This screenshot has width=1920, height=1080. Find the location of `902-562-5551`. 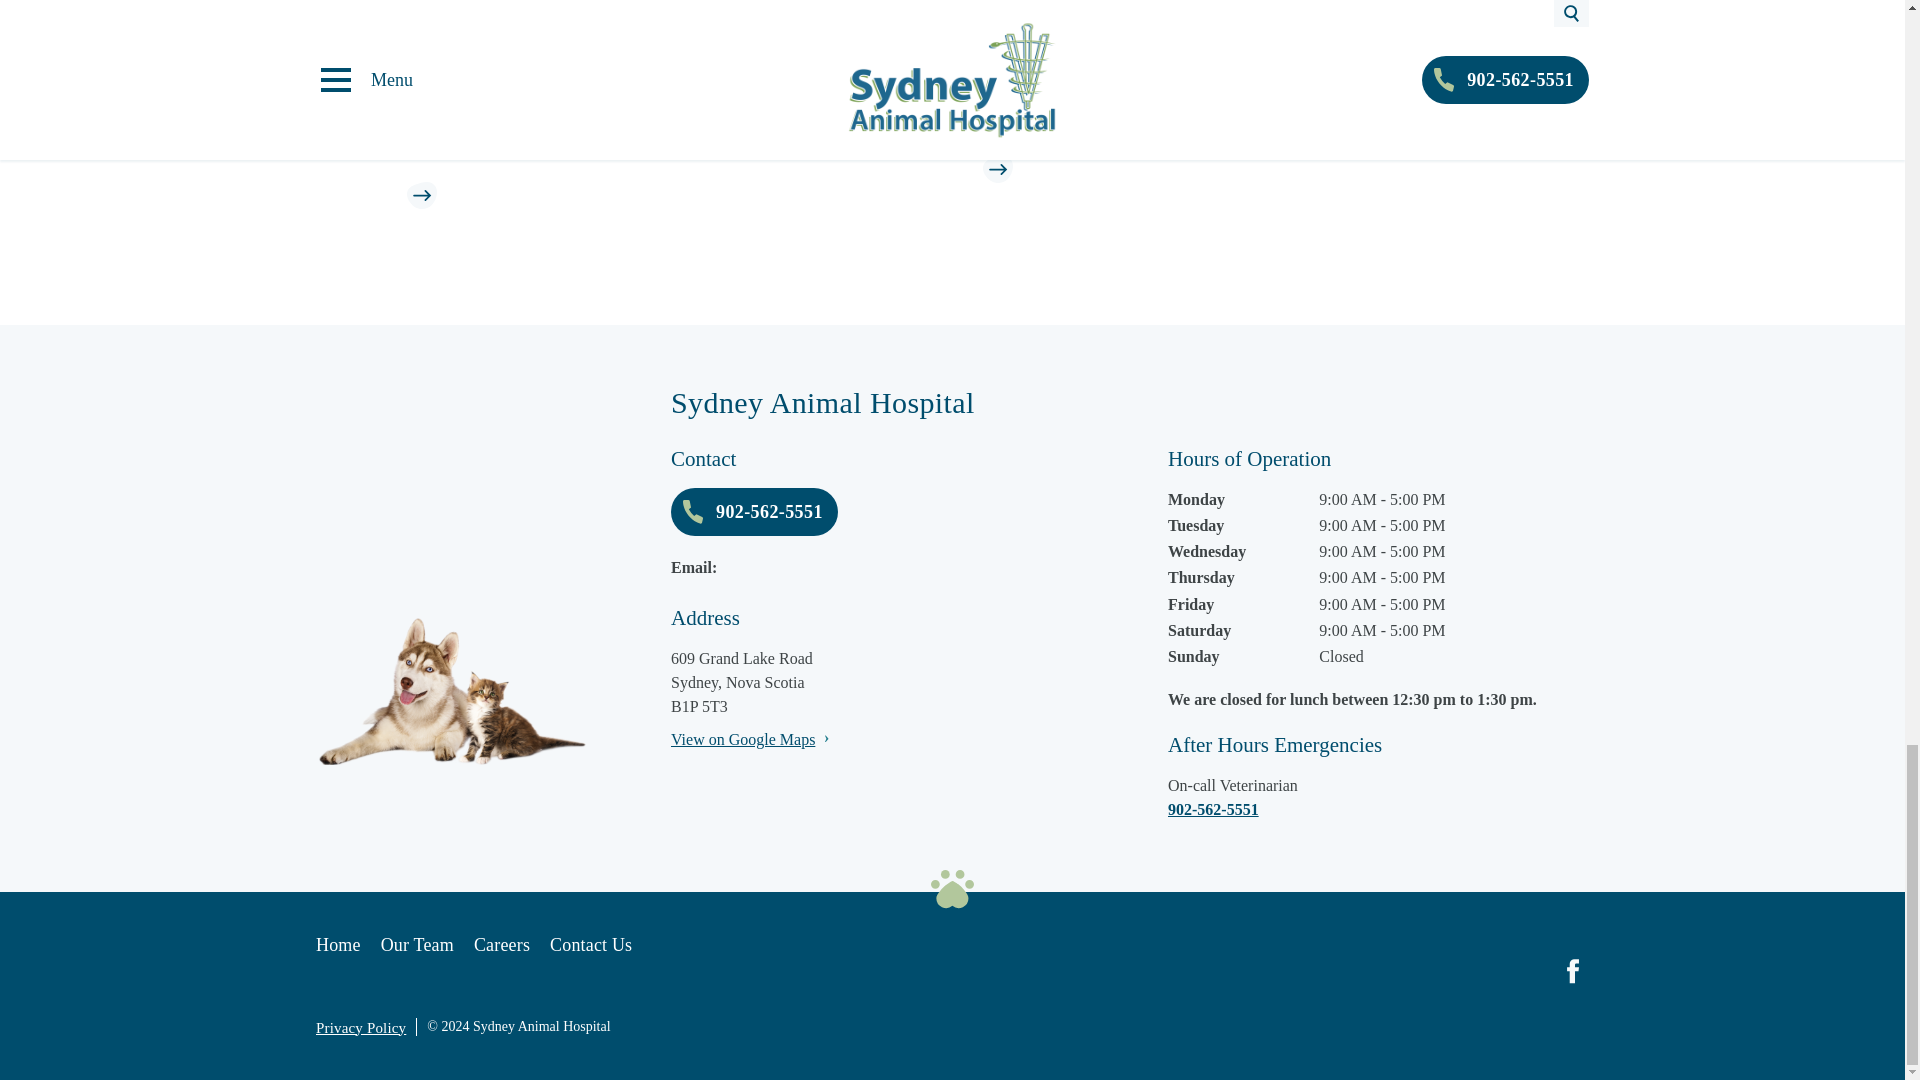

902-562-5551 is located at coordinates (754, 512).